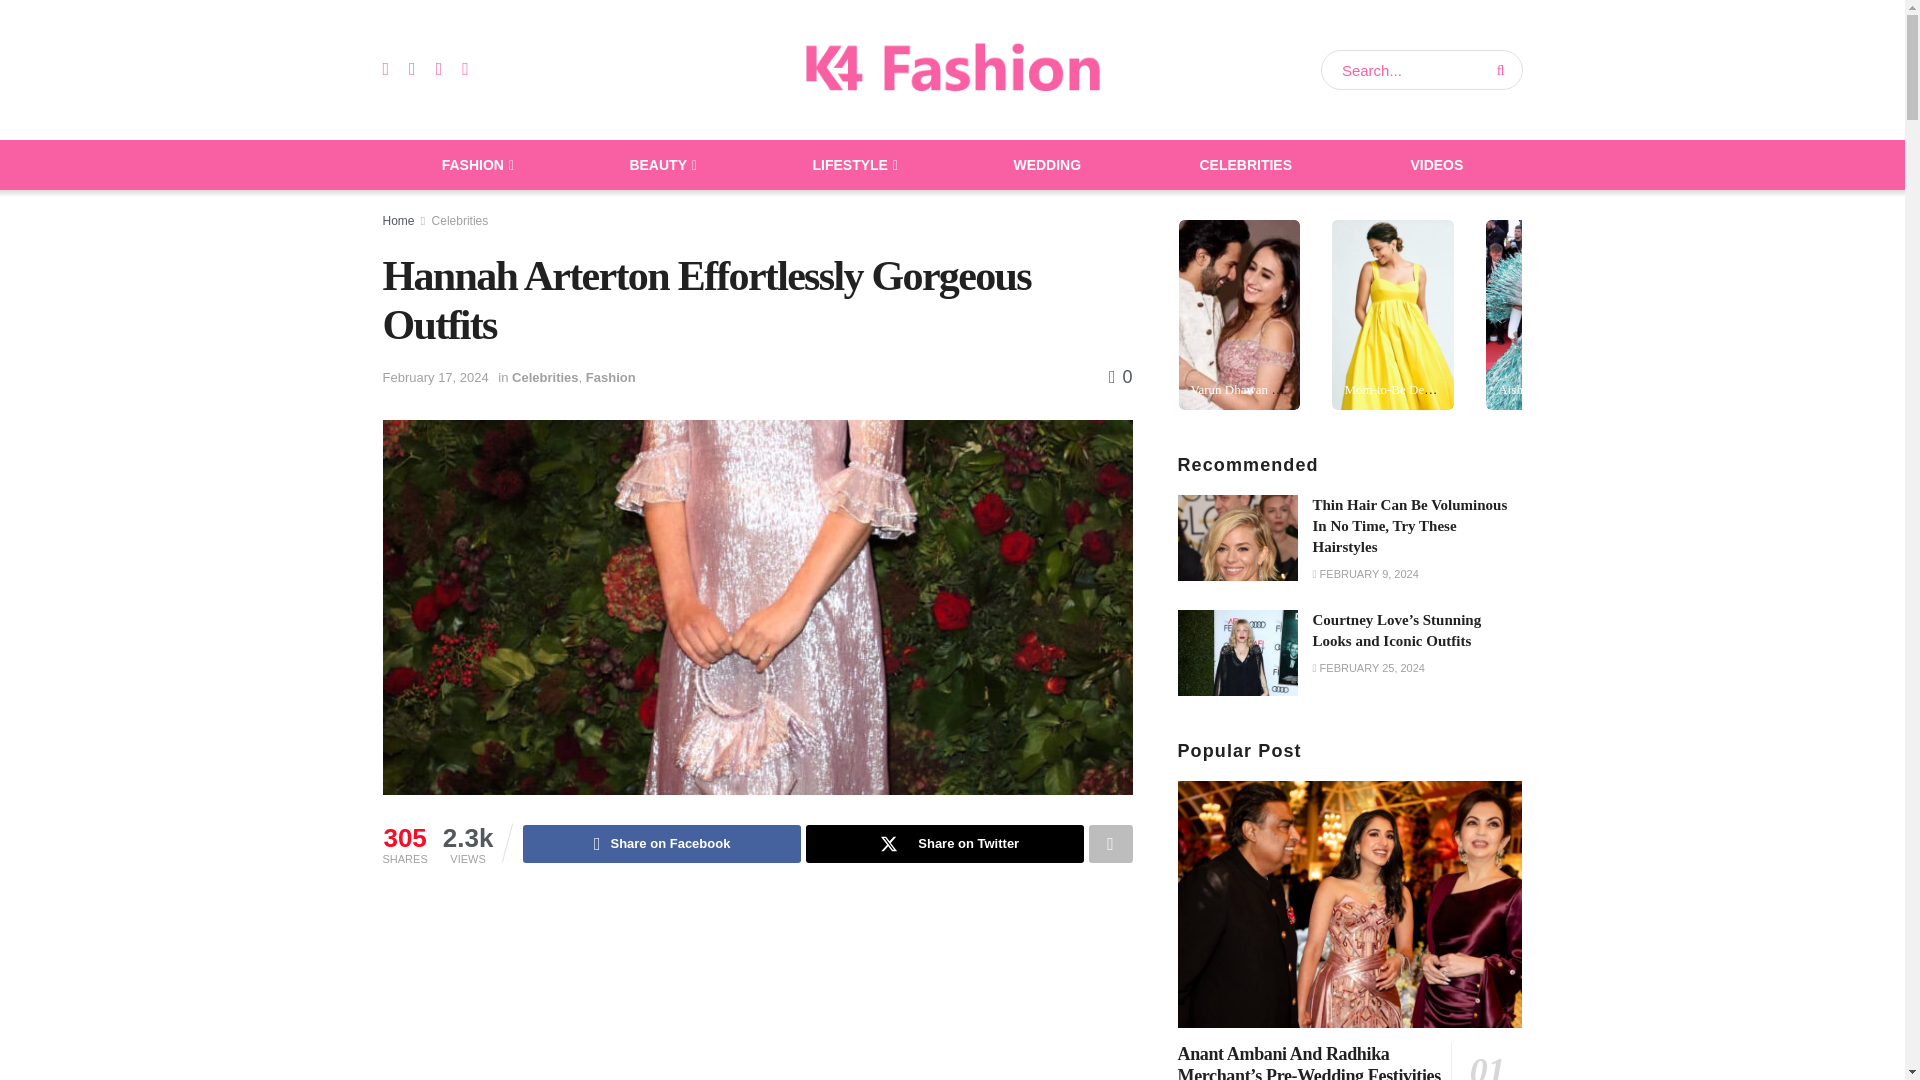 The width and height of the screenshot is (1920, 1080). What do you see at coordinates (1246, 165) in the screenshot?
I see `CELEBRITIES` at bounding box center [1246, 165].